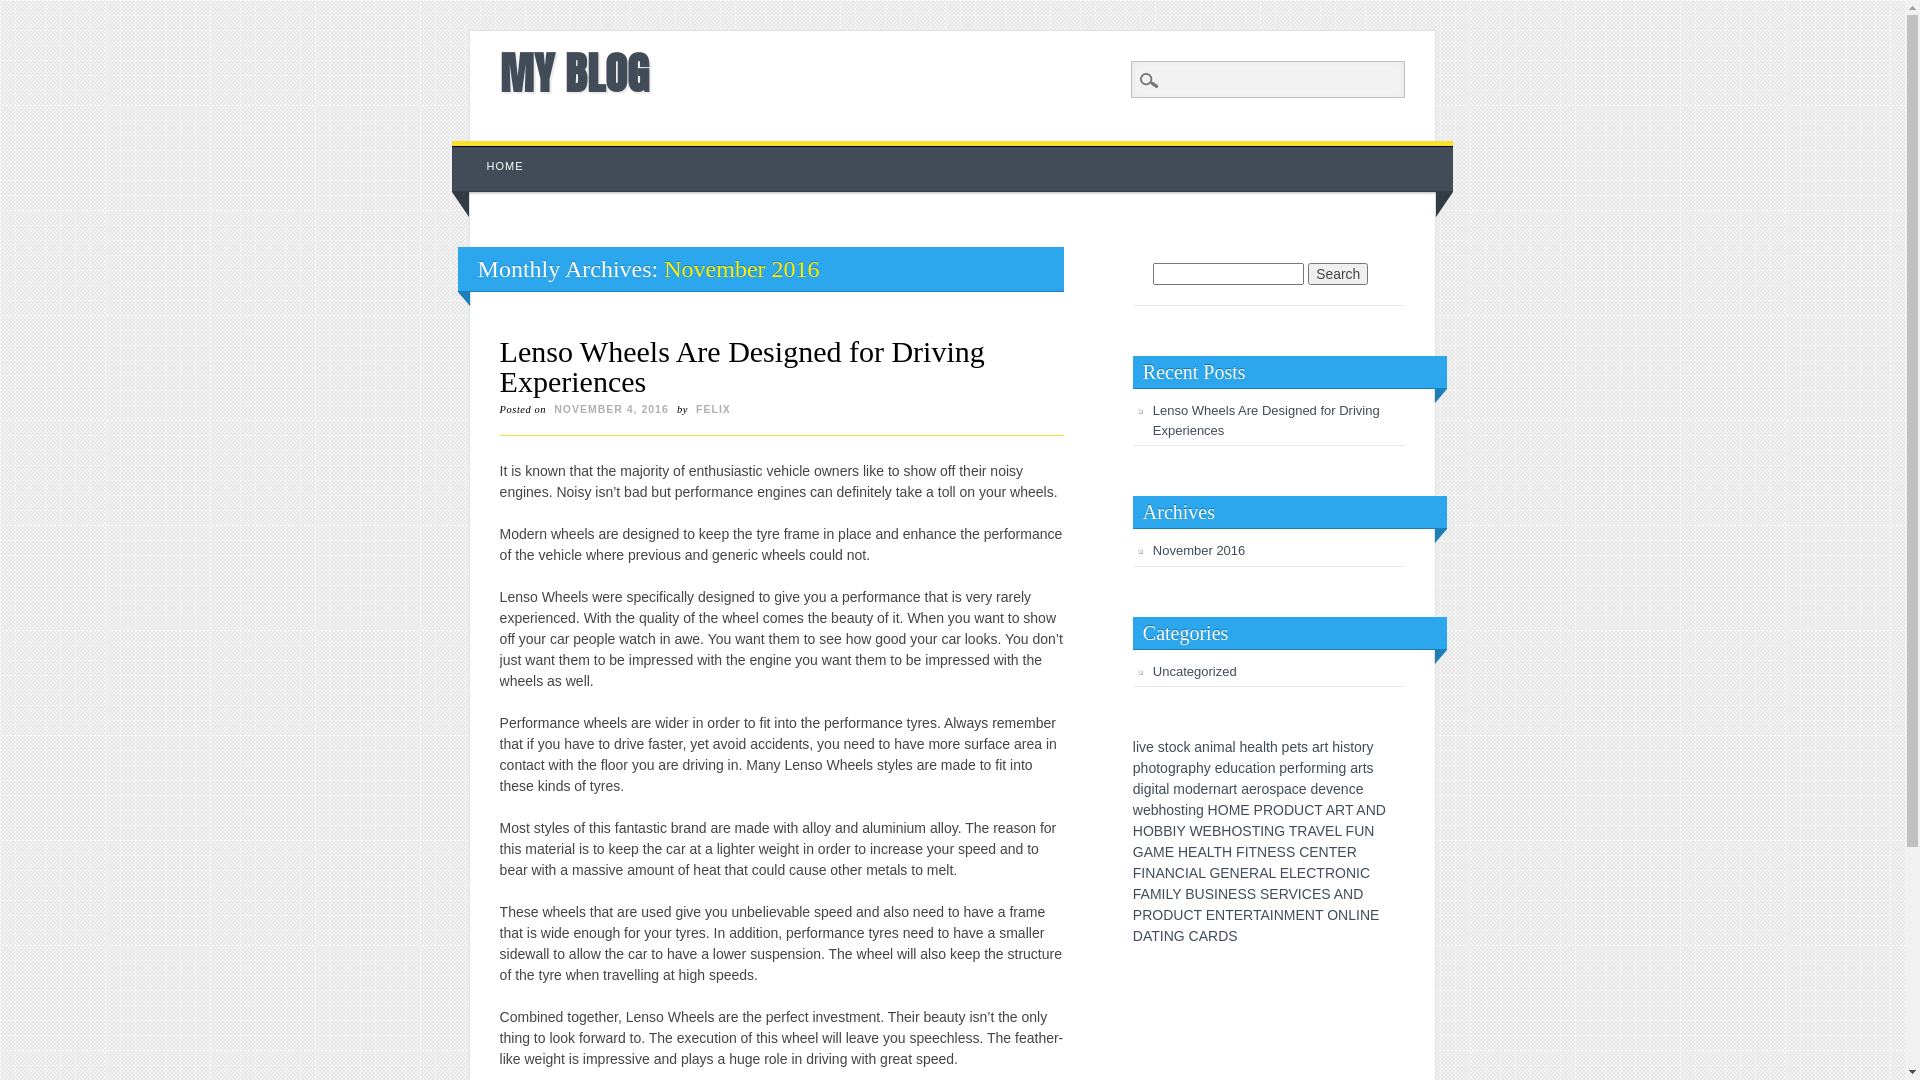 This screenshot has height=1080, width=1920. I want to click on H, so click(1226, 831).